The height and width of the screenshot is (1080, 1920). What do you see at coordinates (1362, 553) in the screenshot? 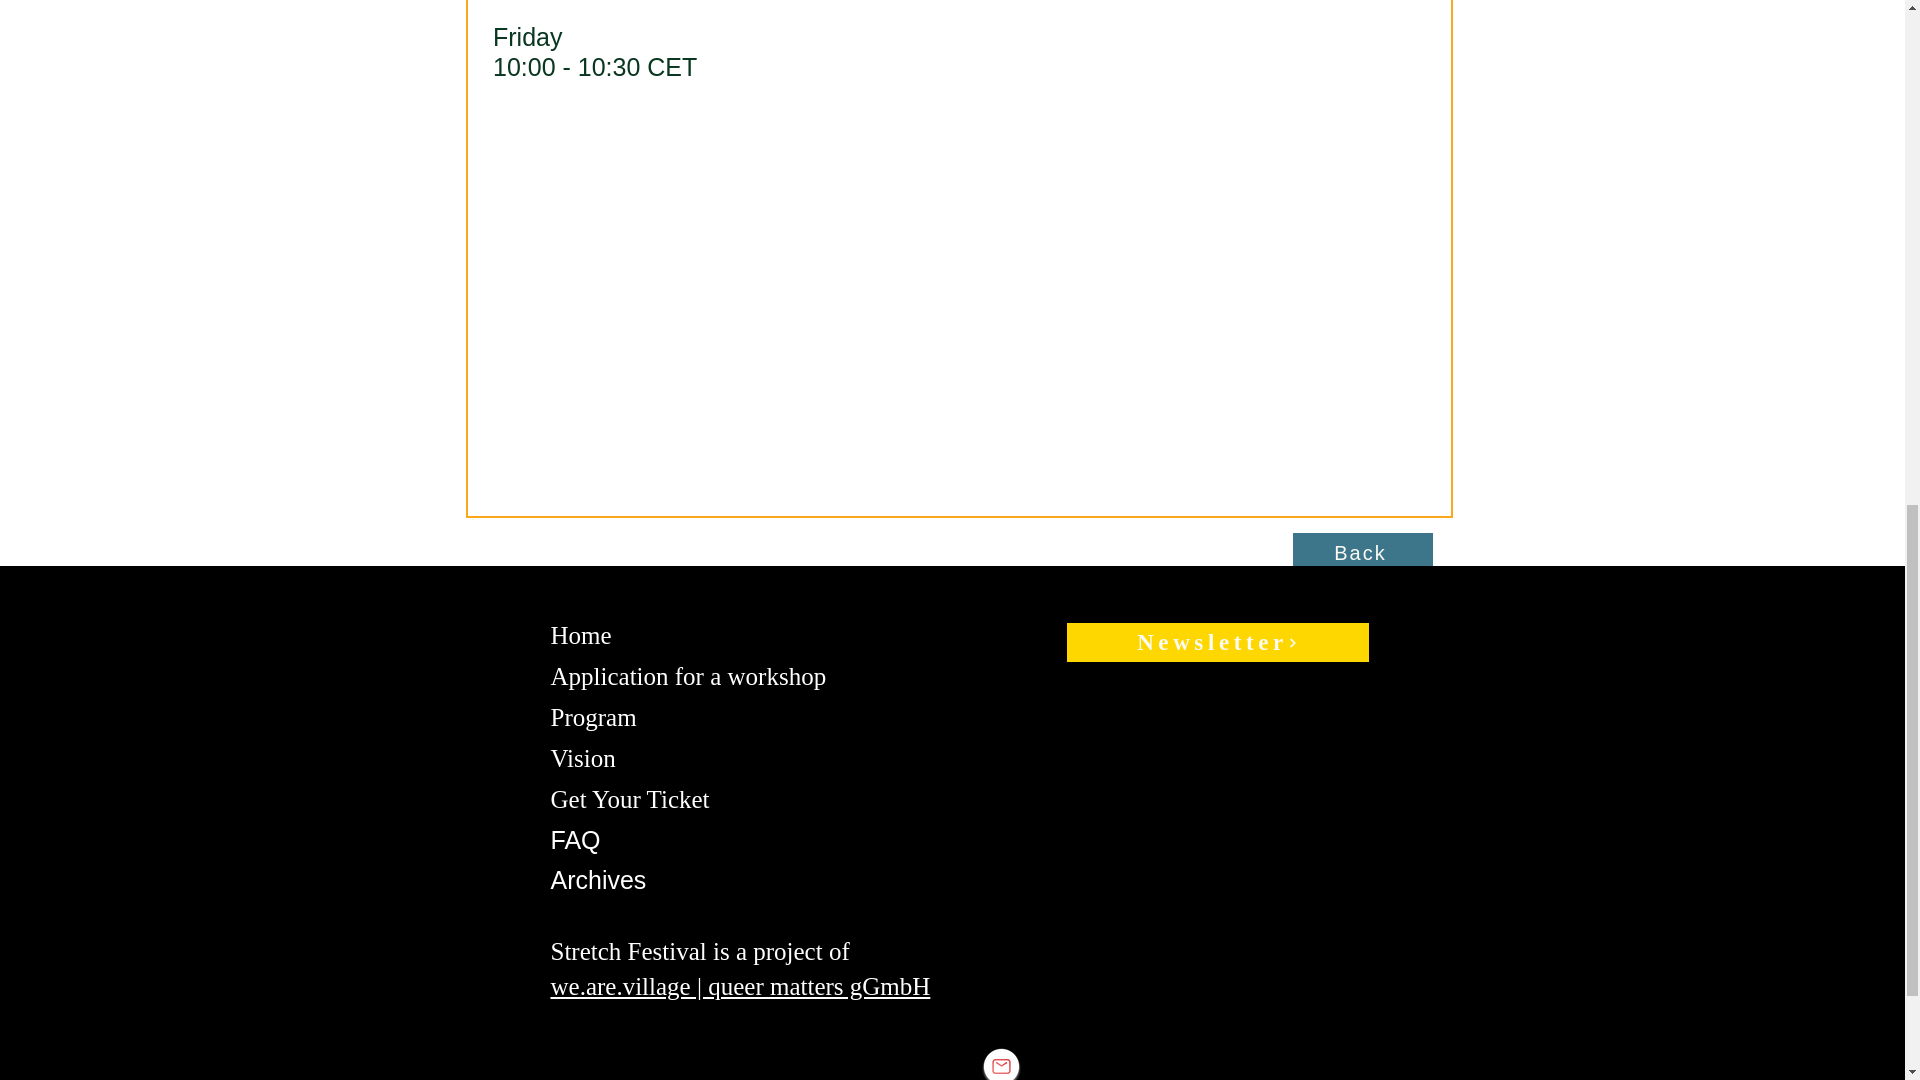
I see `Back` at bounding box center [1362, 553].